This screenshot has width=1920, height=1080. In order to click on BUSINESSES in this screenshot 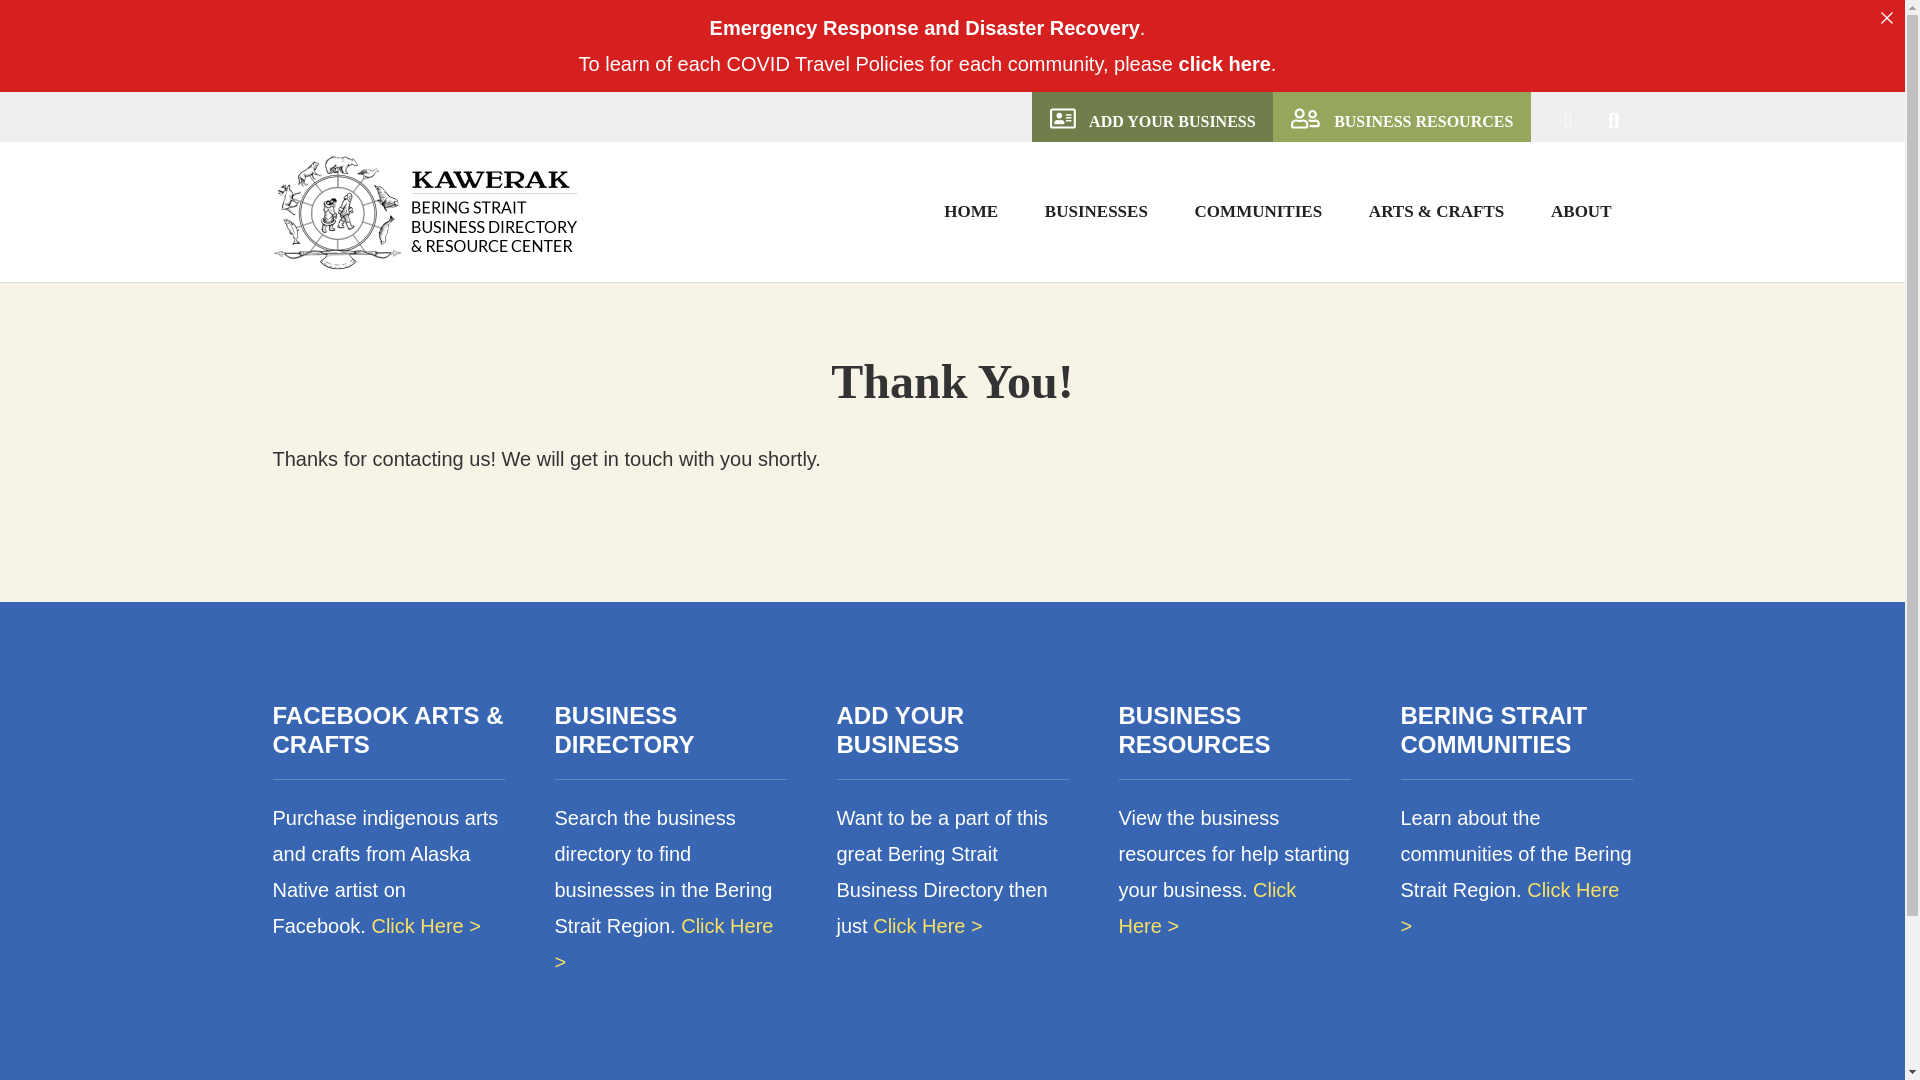, I will do `click(1096, 210)`.